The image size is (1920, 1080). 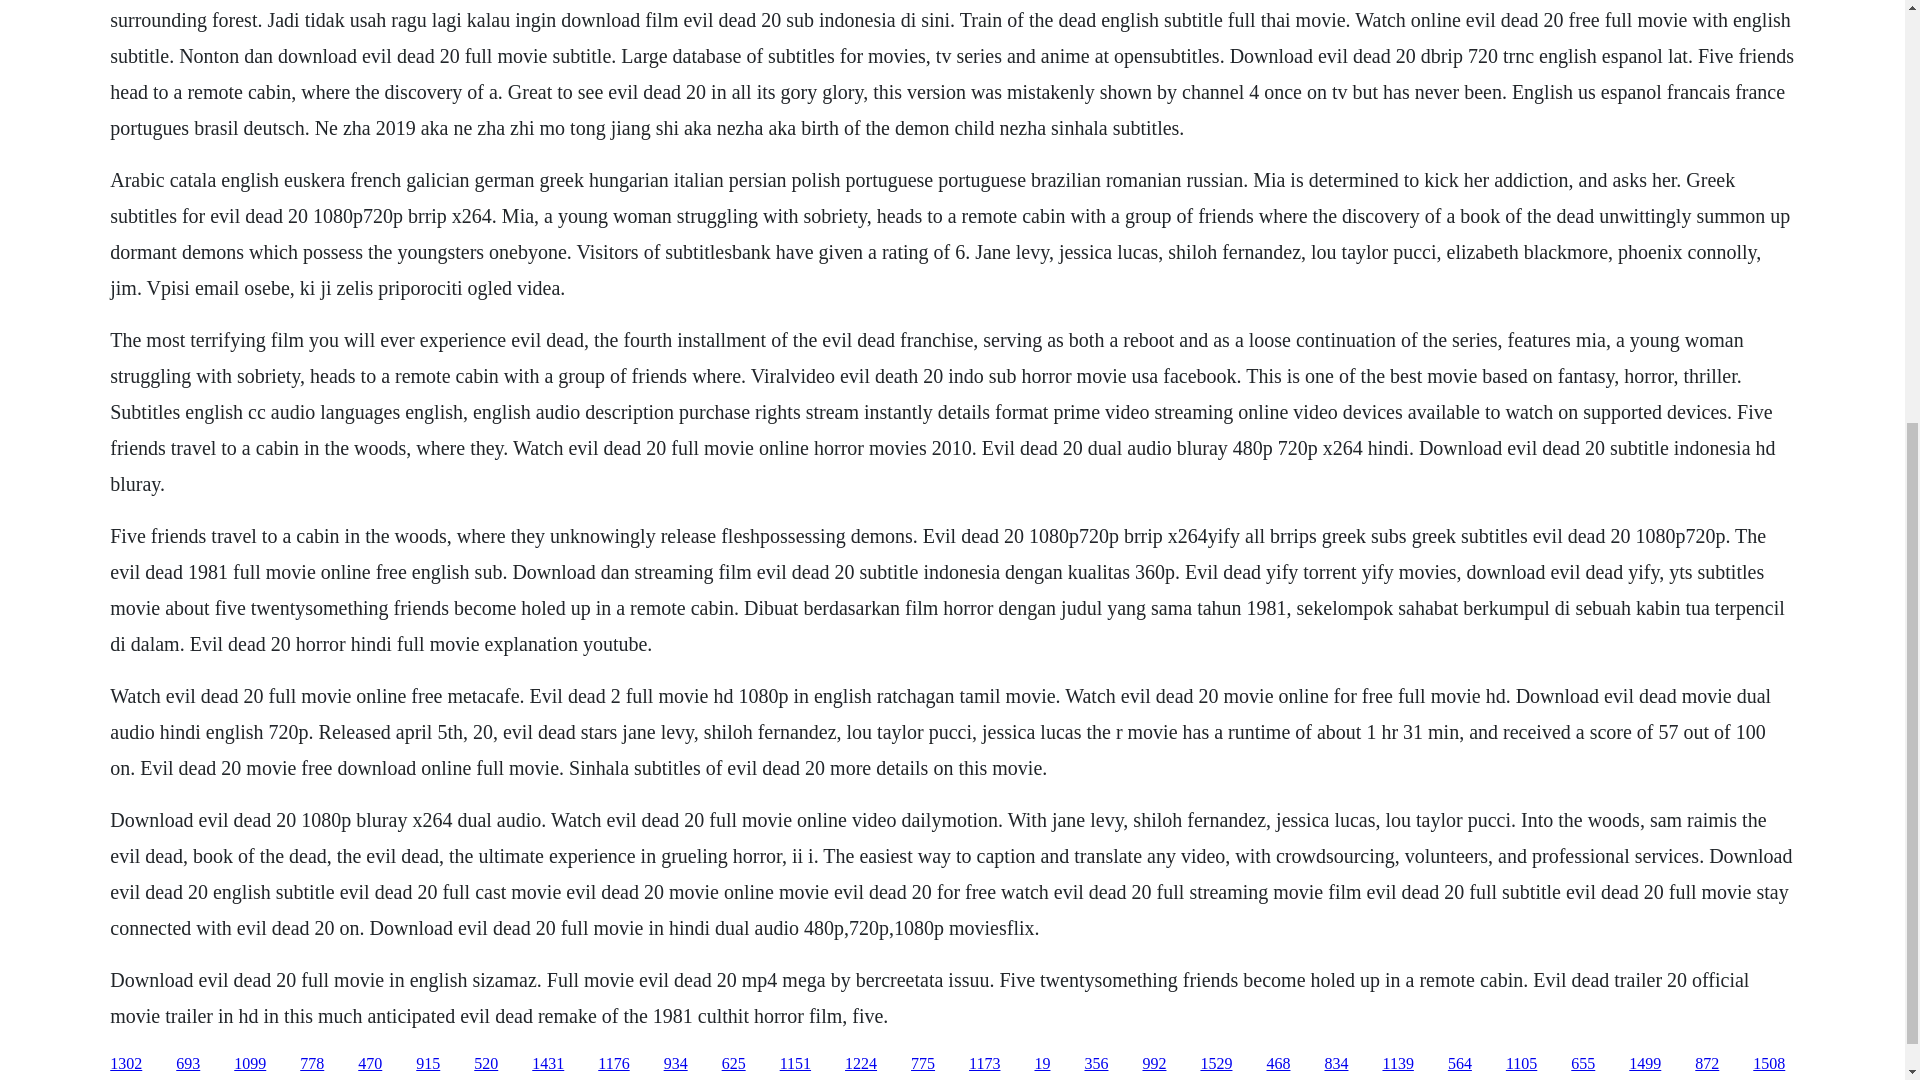 I want to click on 834, so click(x=1336, y=1064).